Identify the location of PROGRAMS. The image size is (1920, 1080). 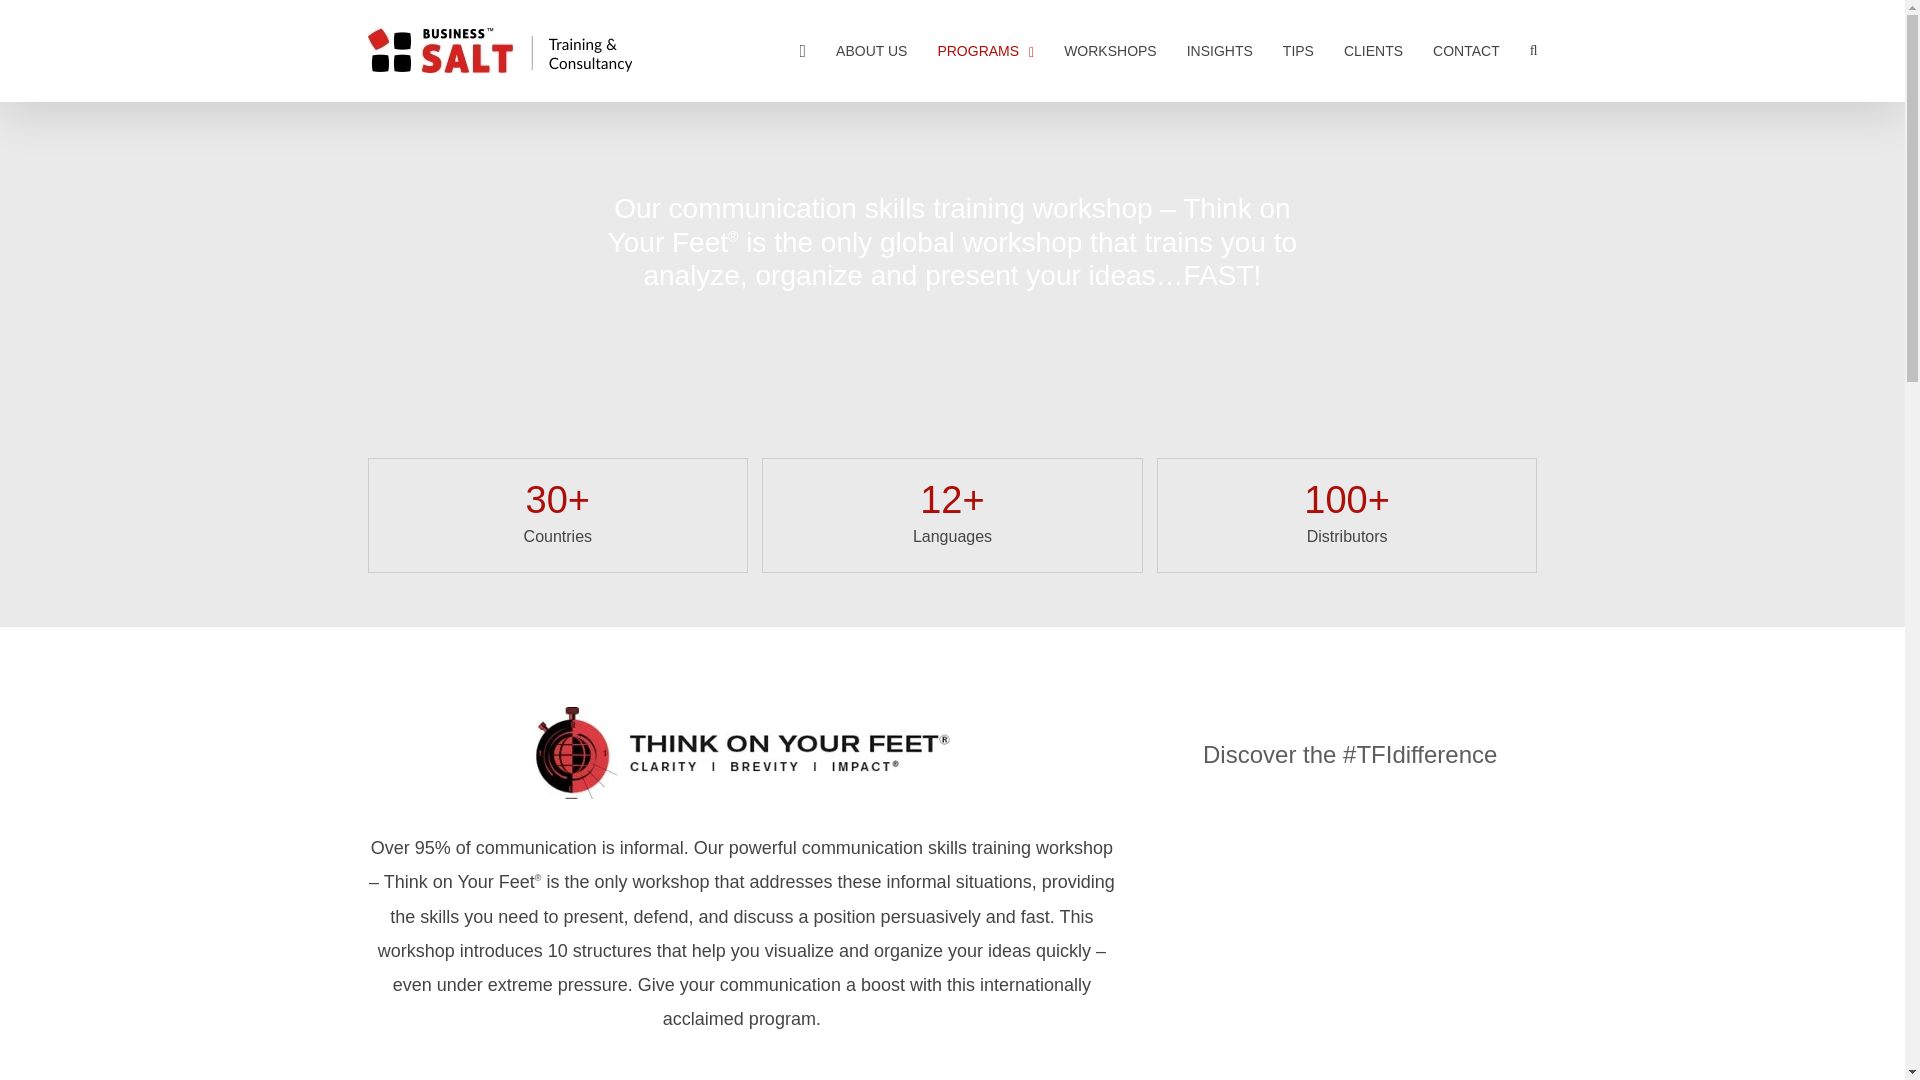
(985, 50).